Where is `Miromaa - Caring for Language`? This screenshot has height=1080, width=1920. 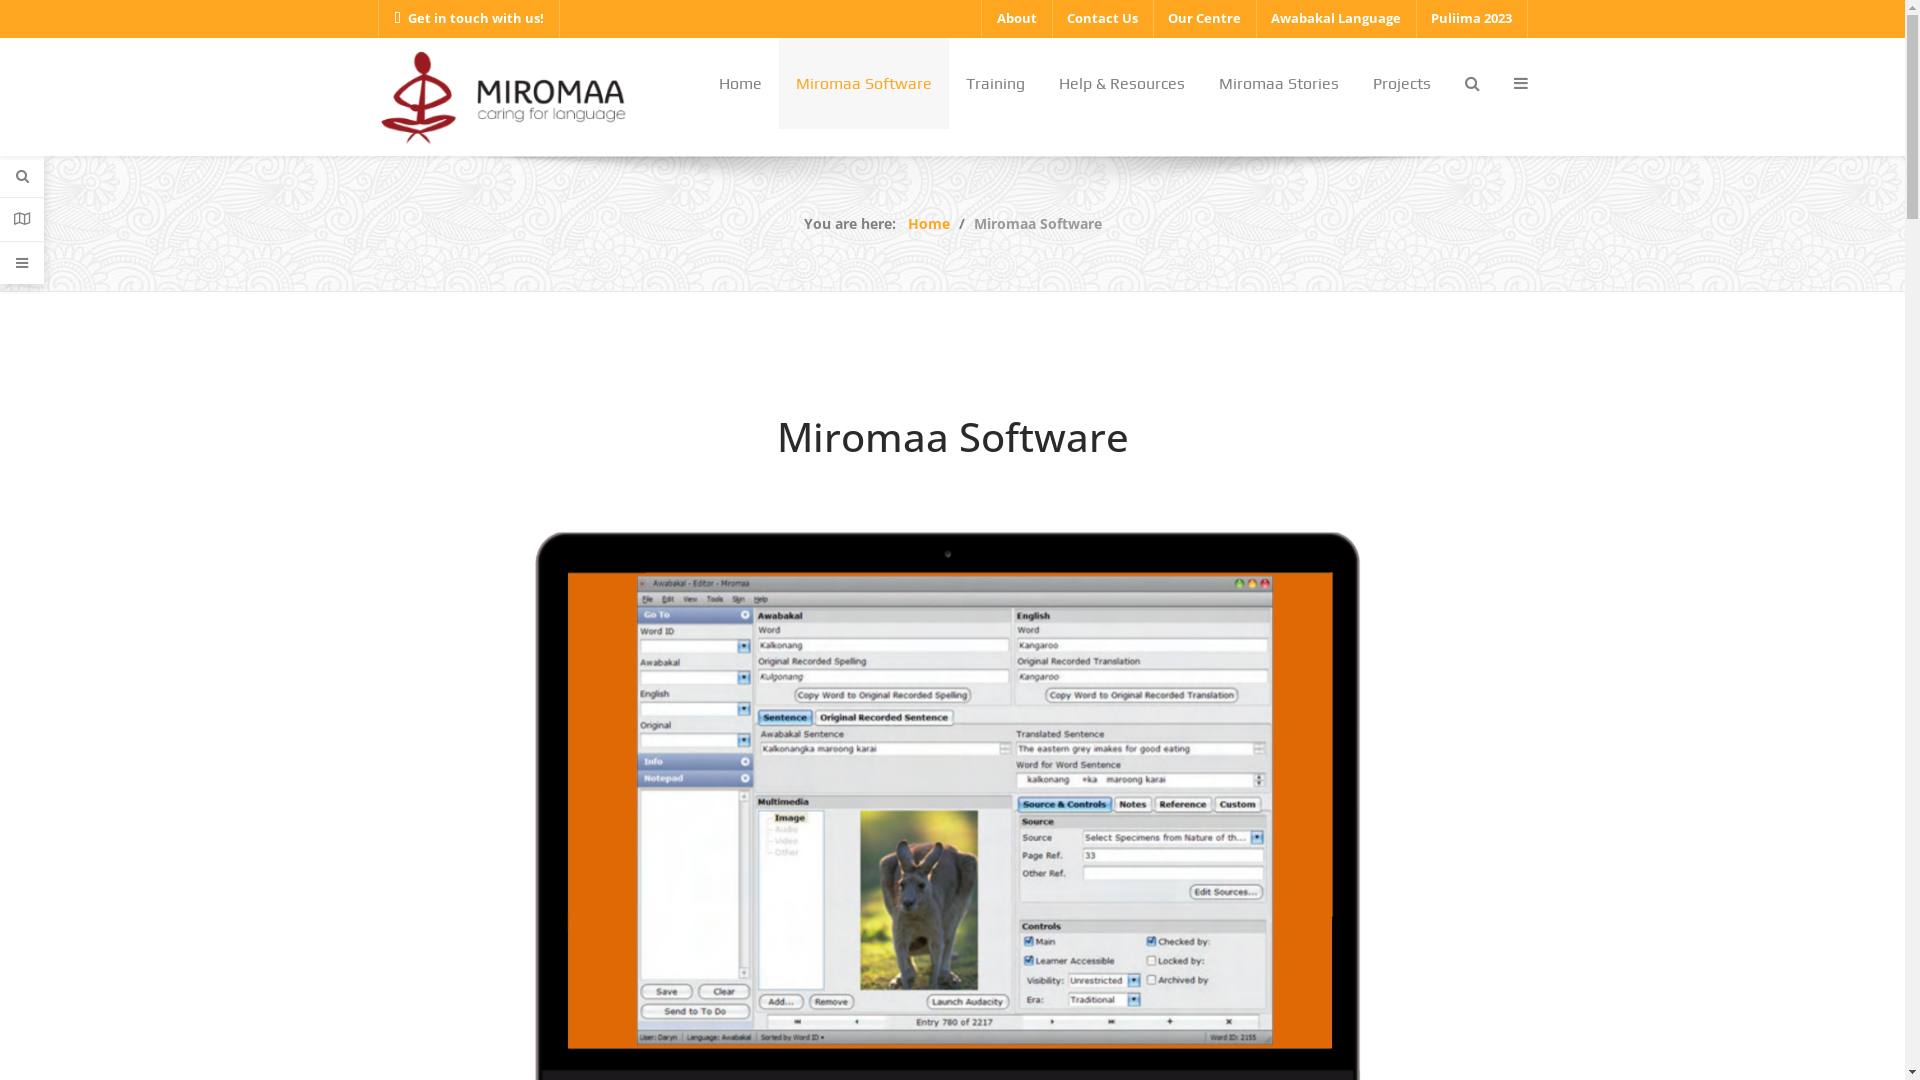 Miromaa - Caring for Language is located at coordinates (503, 96).